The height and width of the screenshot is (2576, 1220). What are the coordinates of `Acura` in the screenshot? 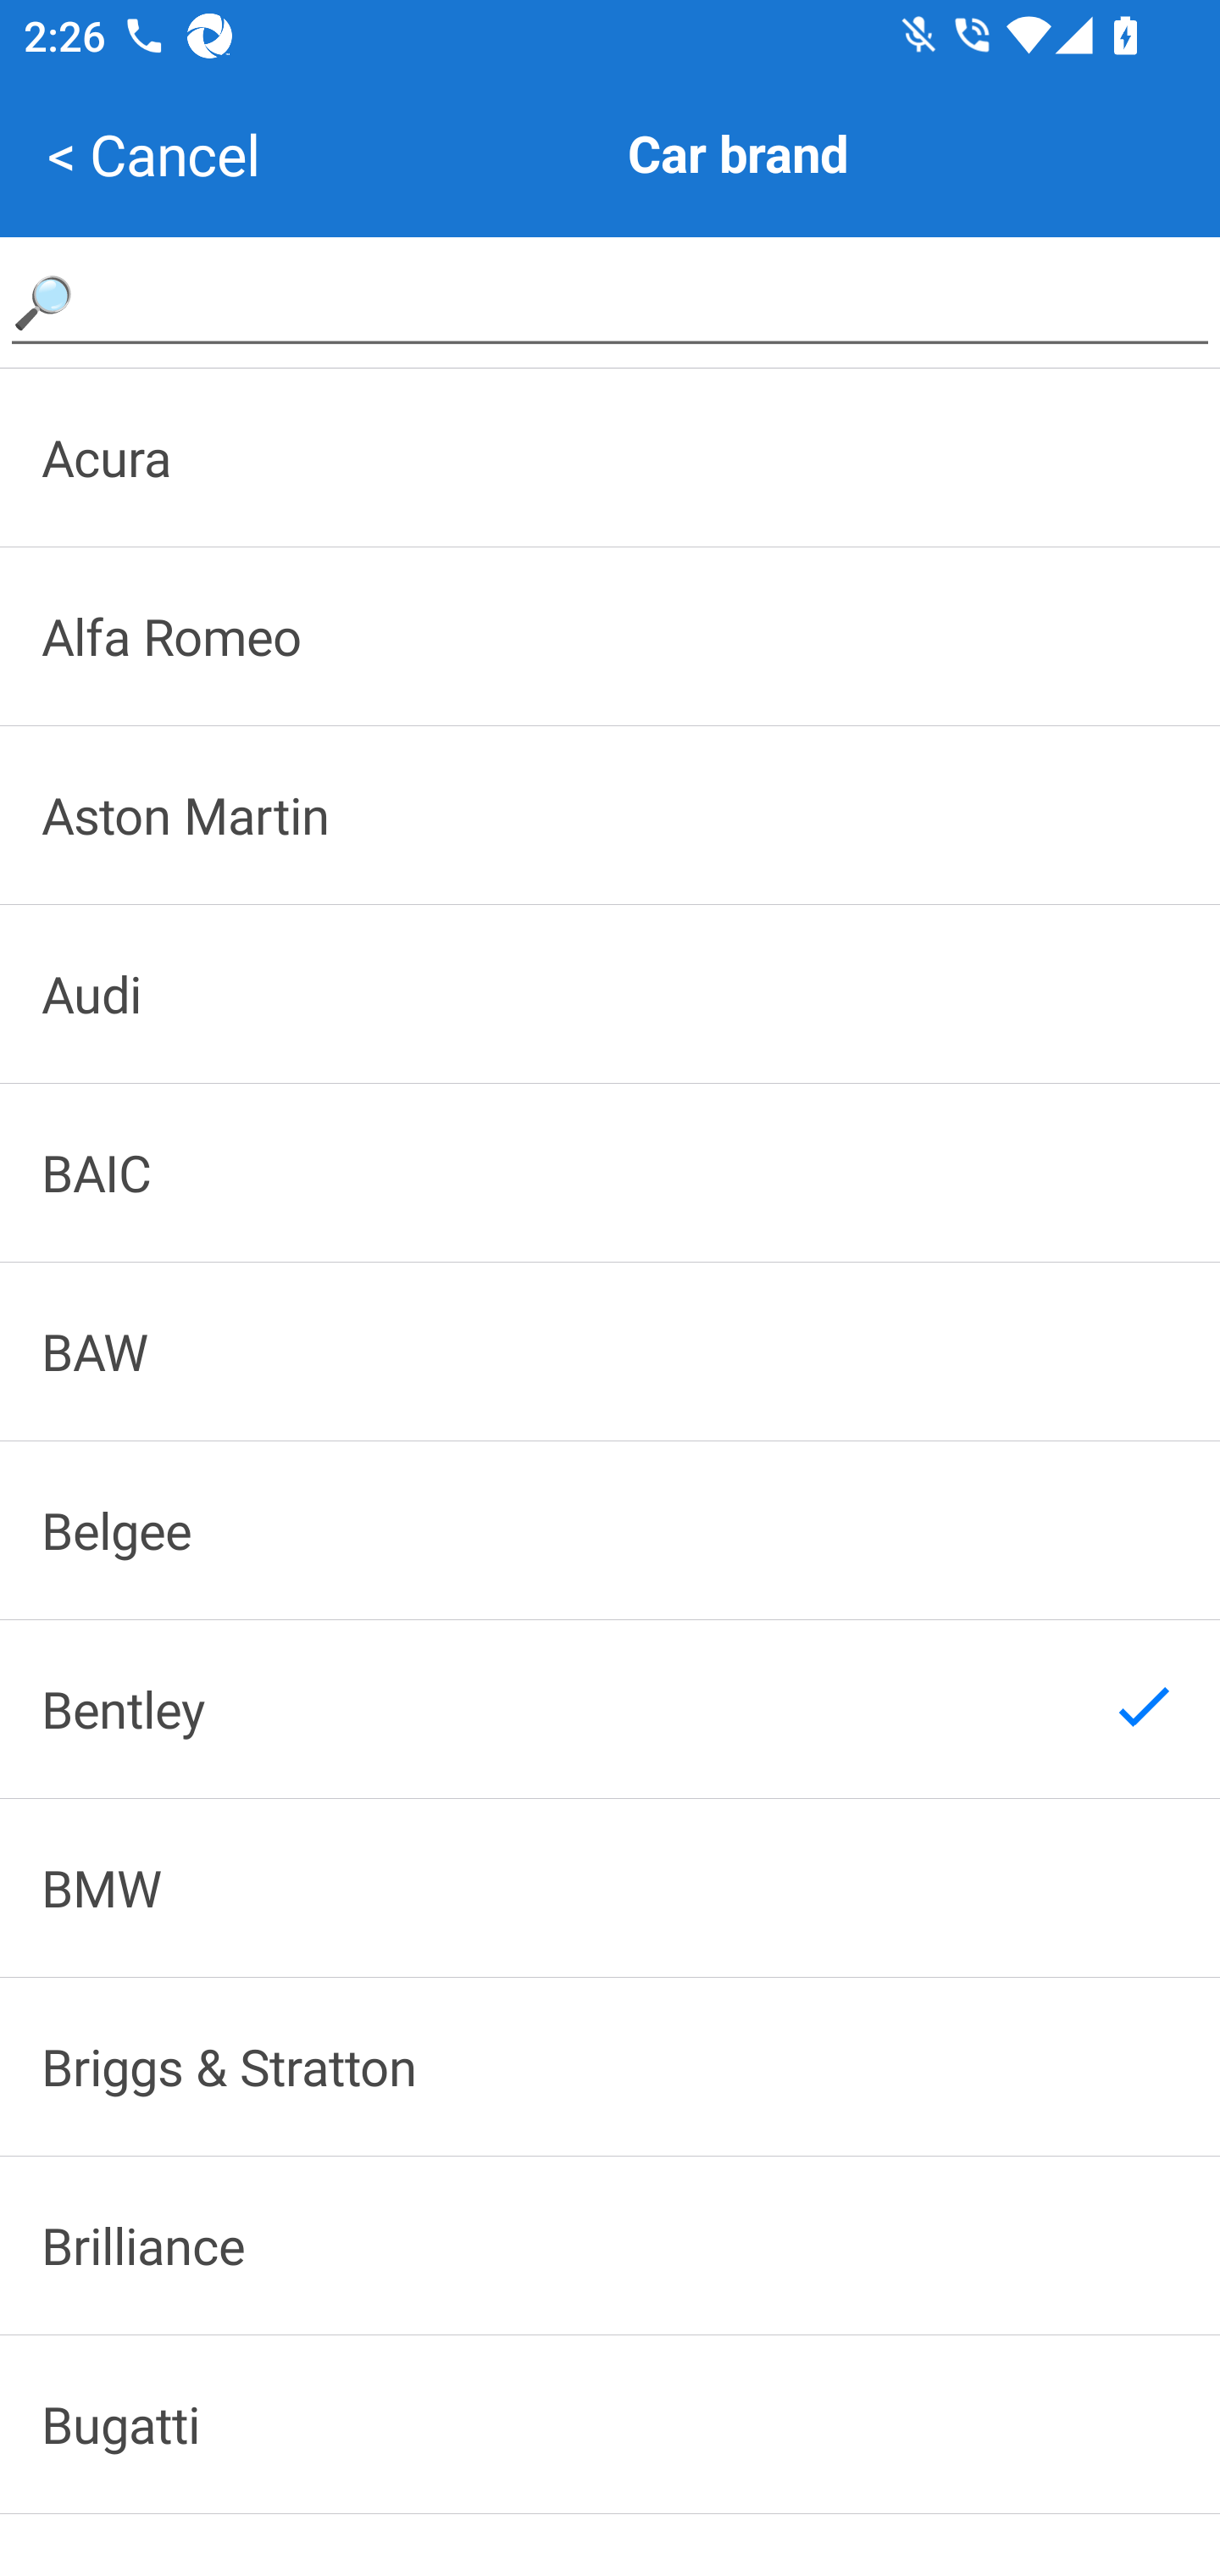 It's located at (610, 457).